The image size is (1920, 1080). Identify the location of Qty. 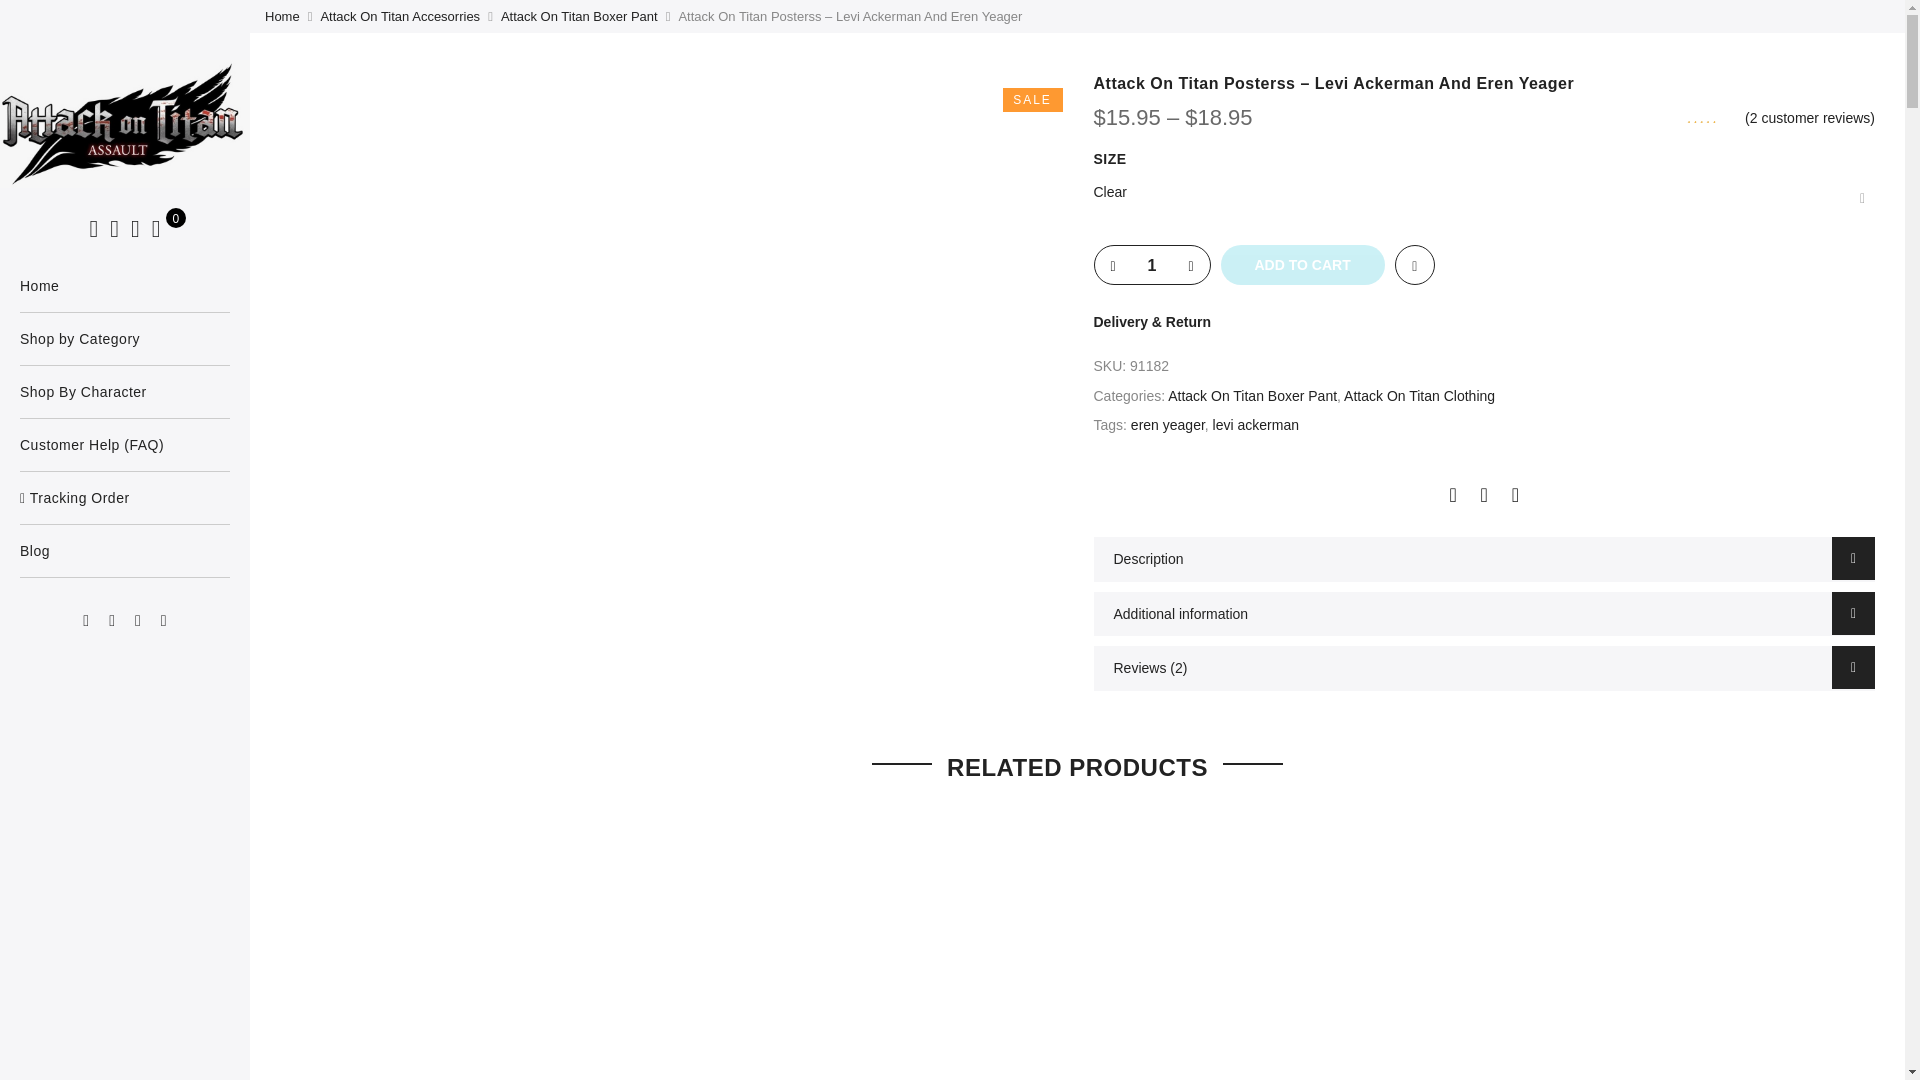
(1152, 266).